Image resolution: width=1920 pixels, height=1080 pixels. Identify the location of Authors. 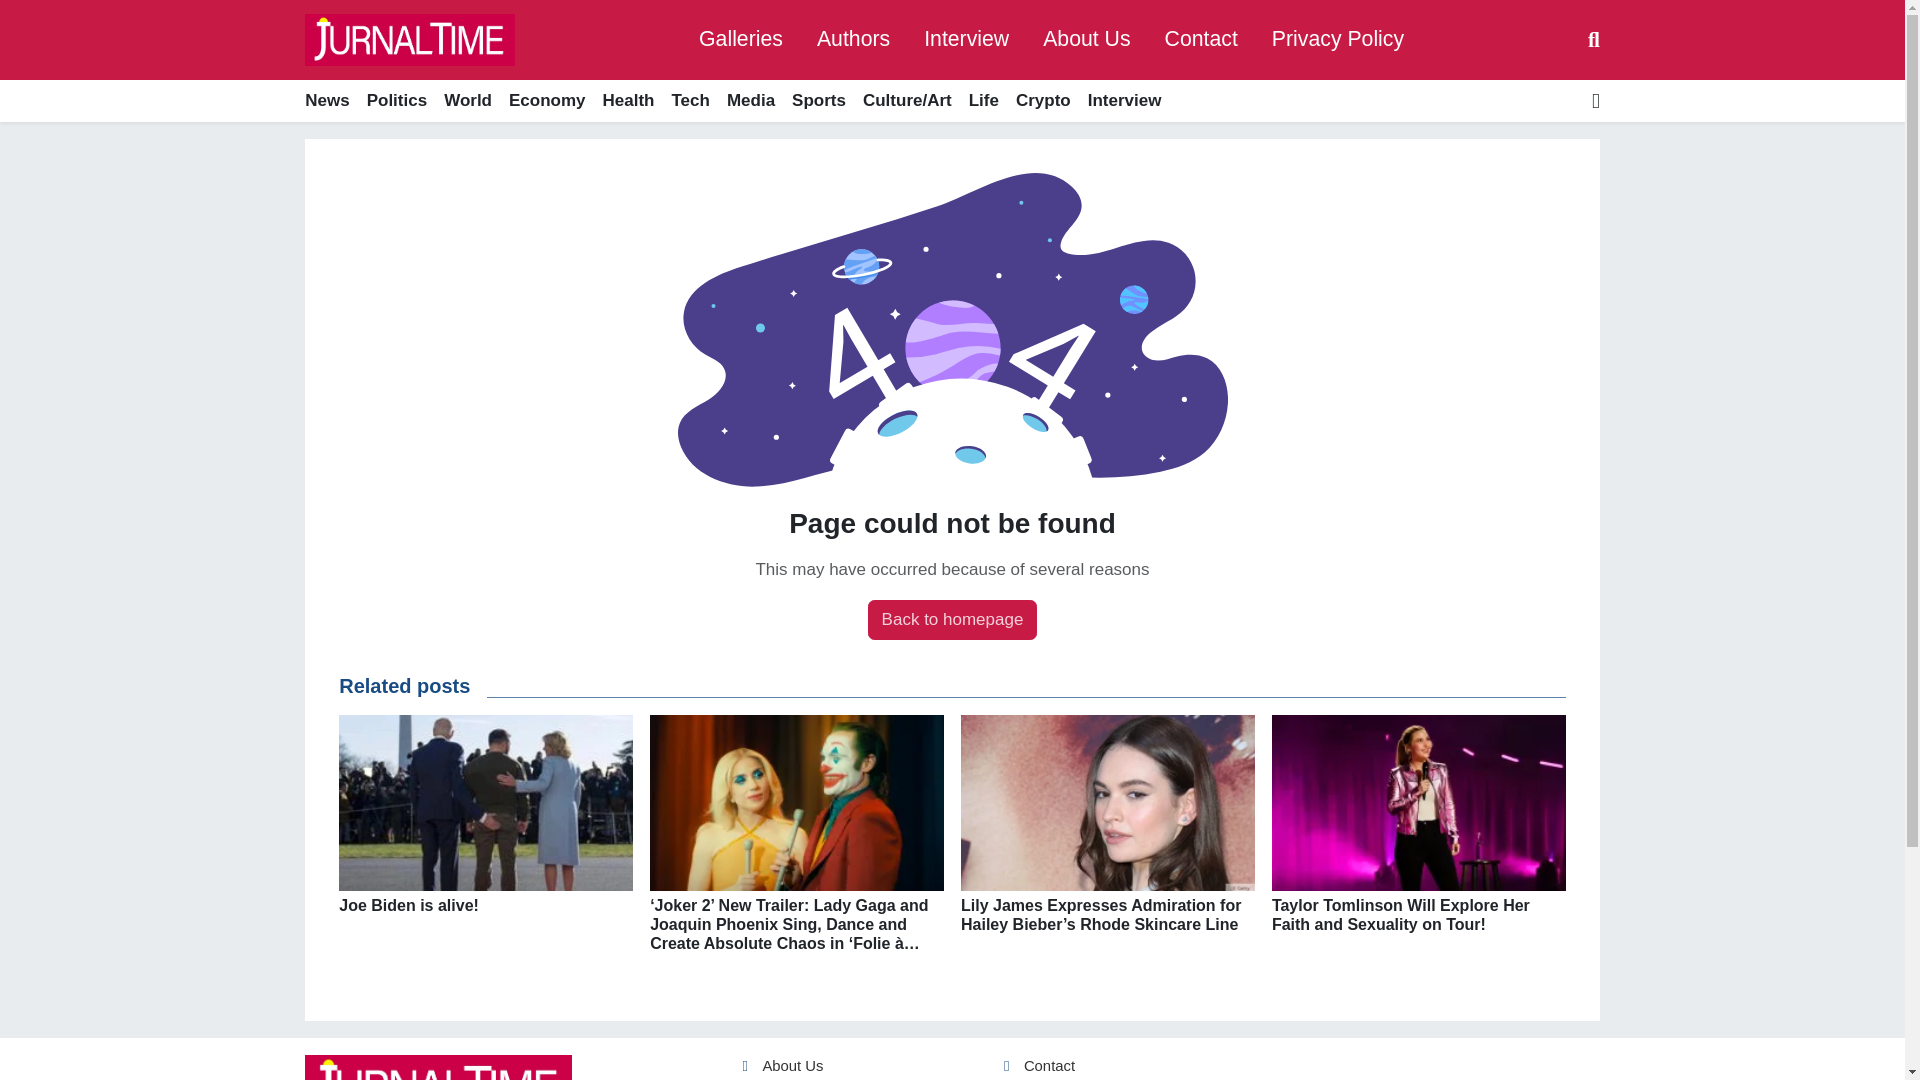
(853, 39).